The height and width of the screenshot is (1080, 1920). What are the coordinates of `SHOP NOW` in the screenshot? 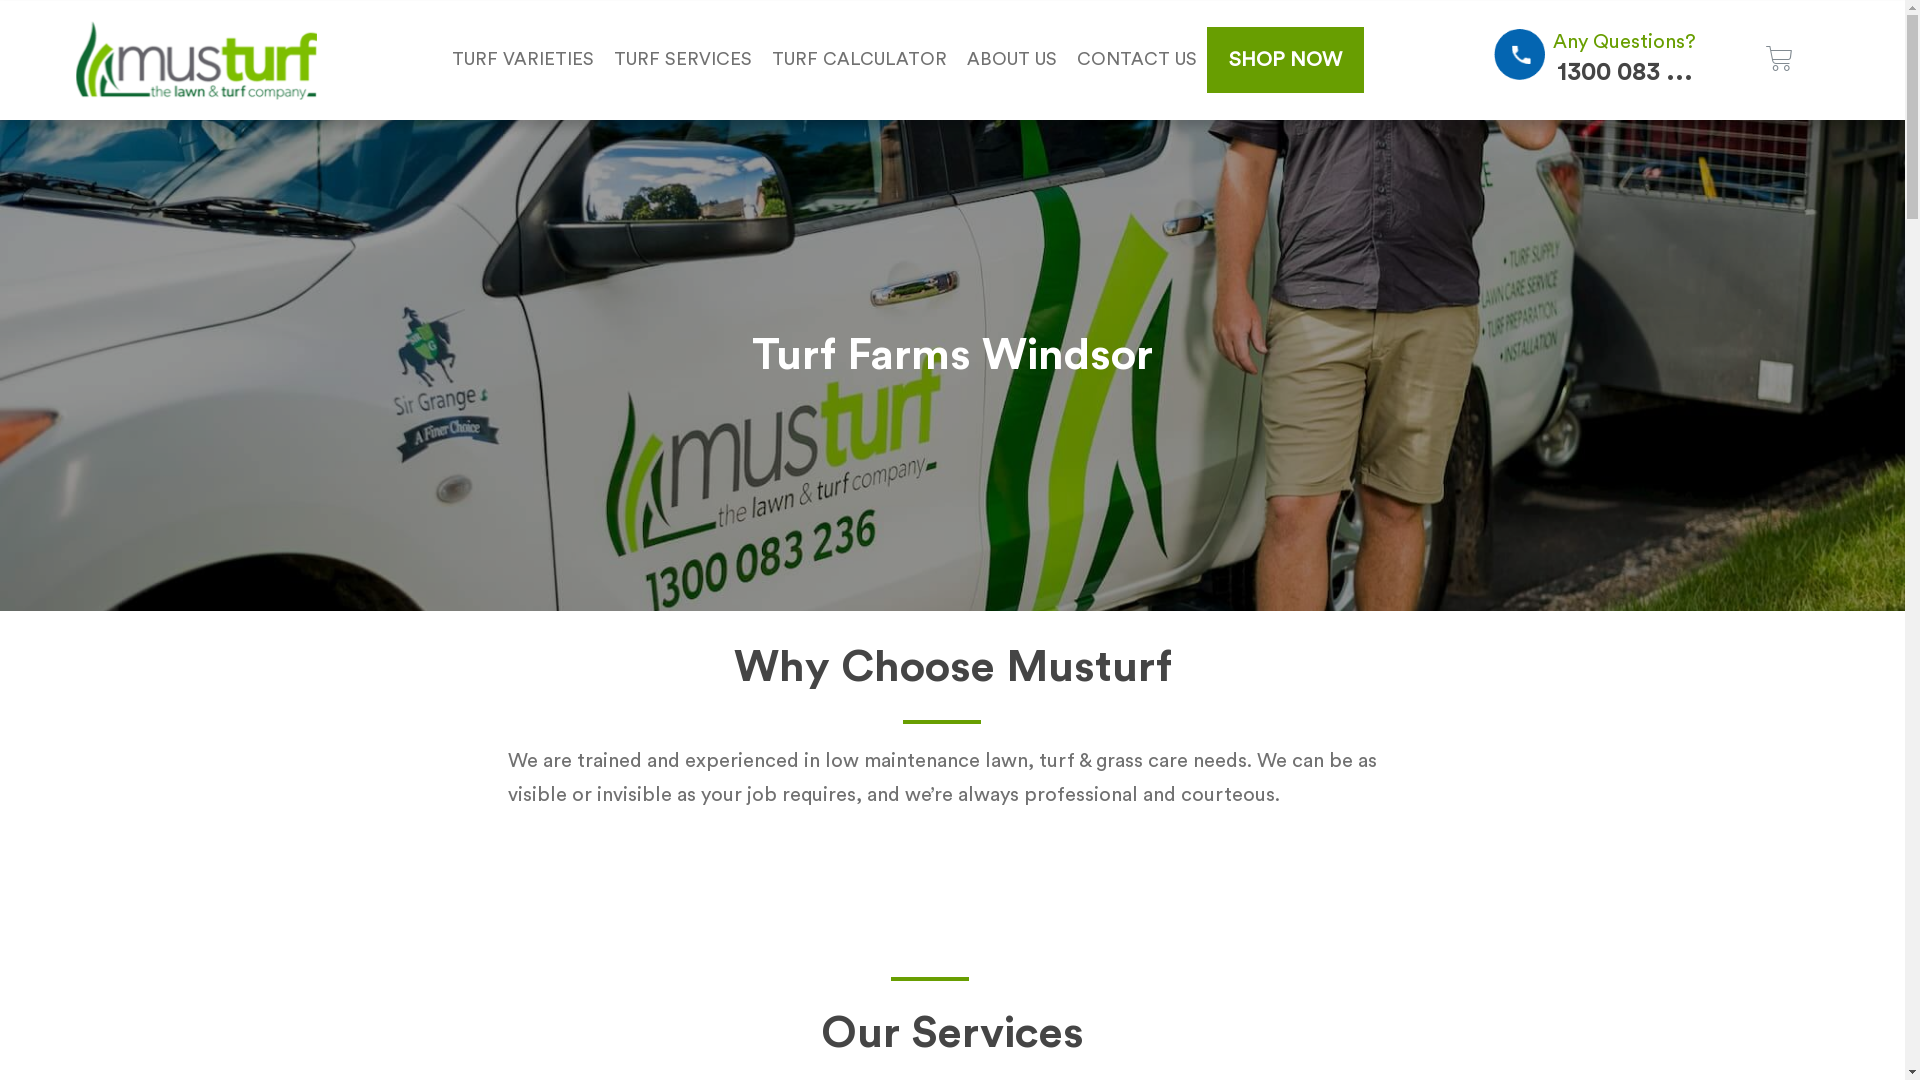 It's located at (1286, 60).